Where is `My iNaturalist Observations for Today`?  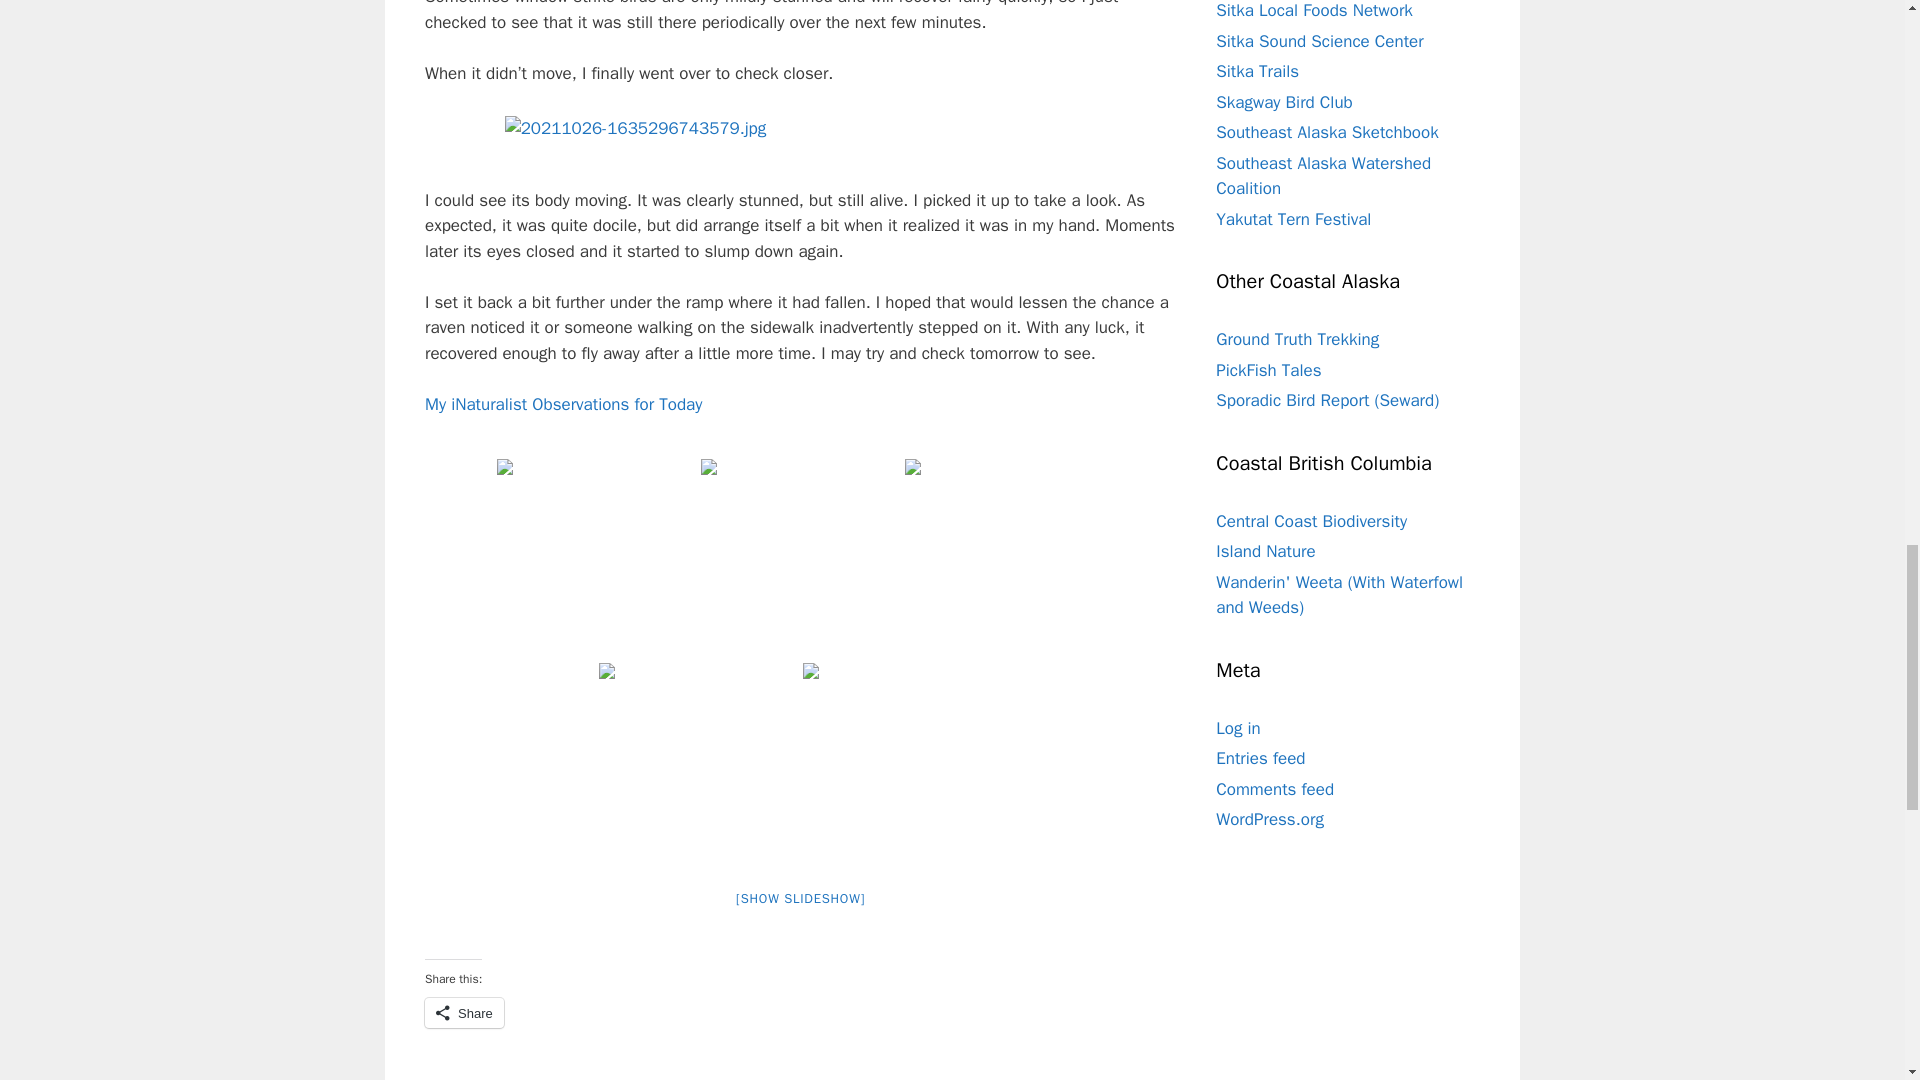 My iNaturalist Observations for Today is located at coordinates (563, 404).